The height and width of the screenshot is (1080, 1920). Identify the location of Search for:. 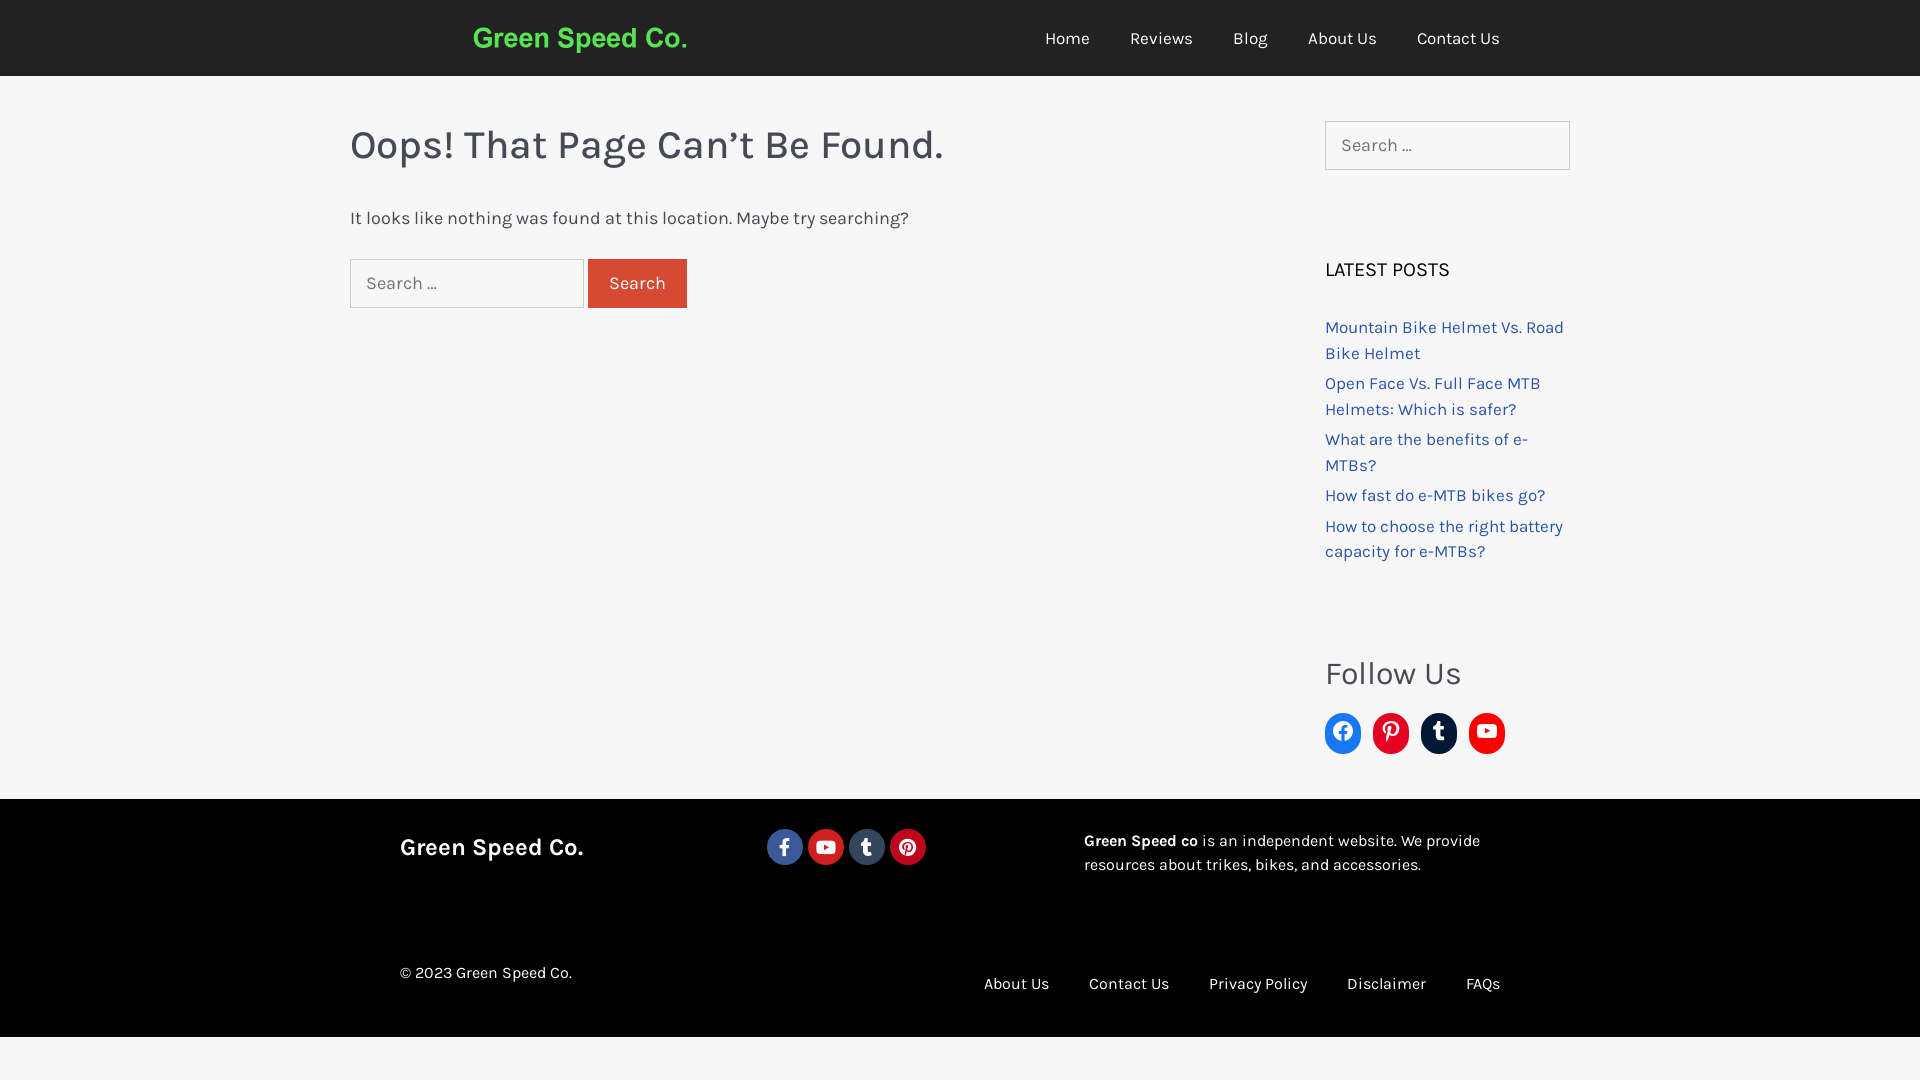
(1448, 146).